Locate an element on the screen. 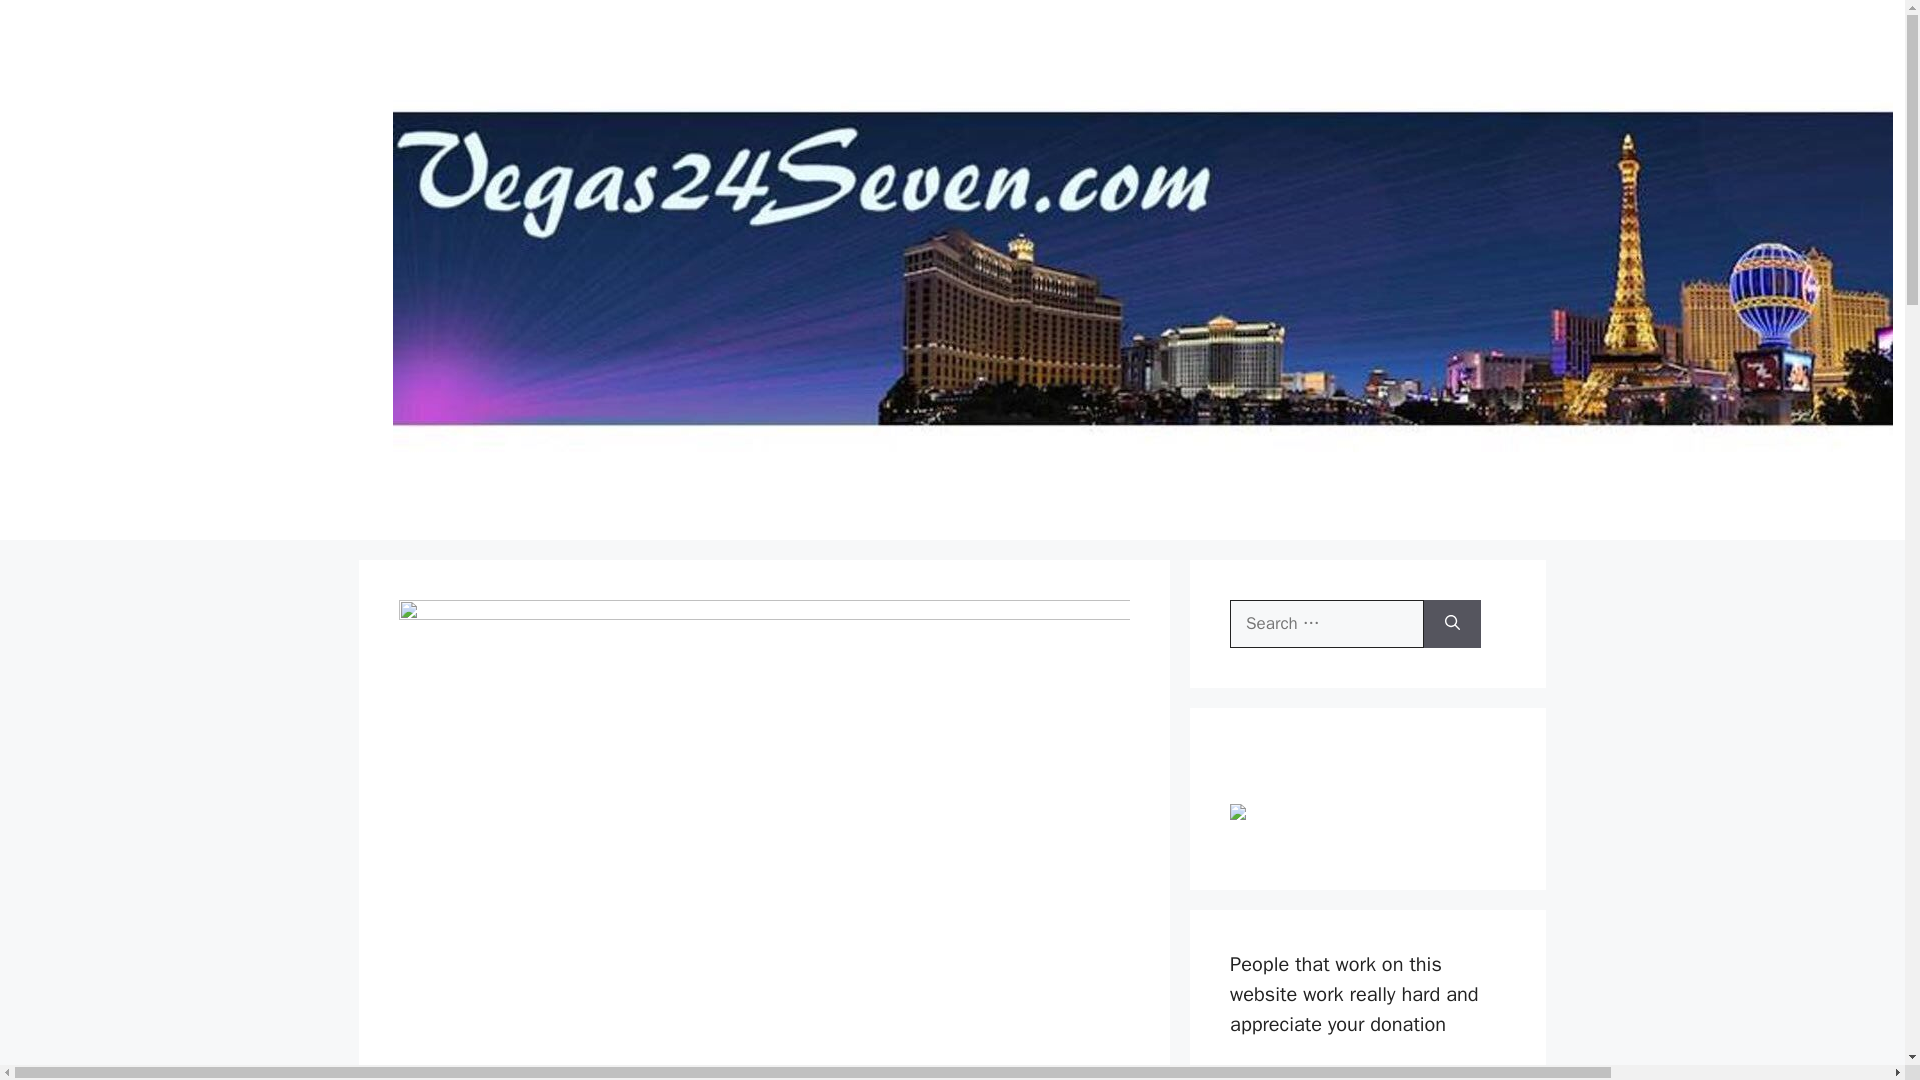 The height and width of the screenshot is (1080, 1920). Search for: is located at coordinates (1327, 624).